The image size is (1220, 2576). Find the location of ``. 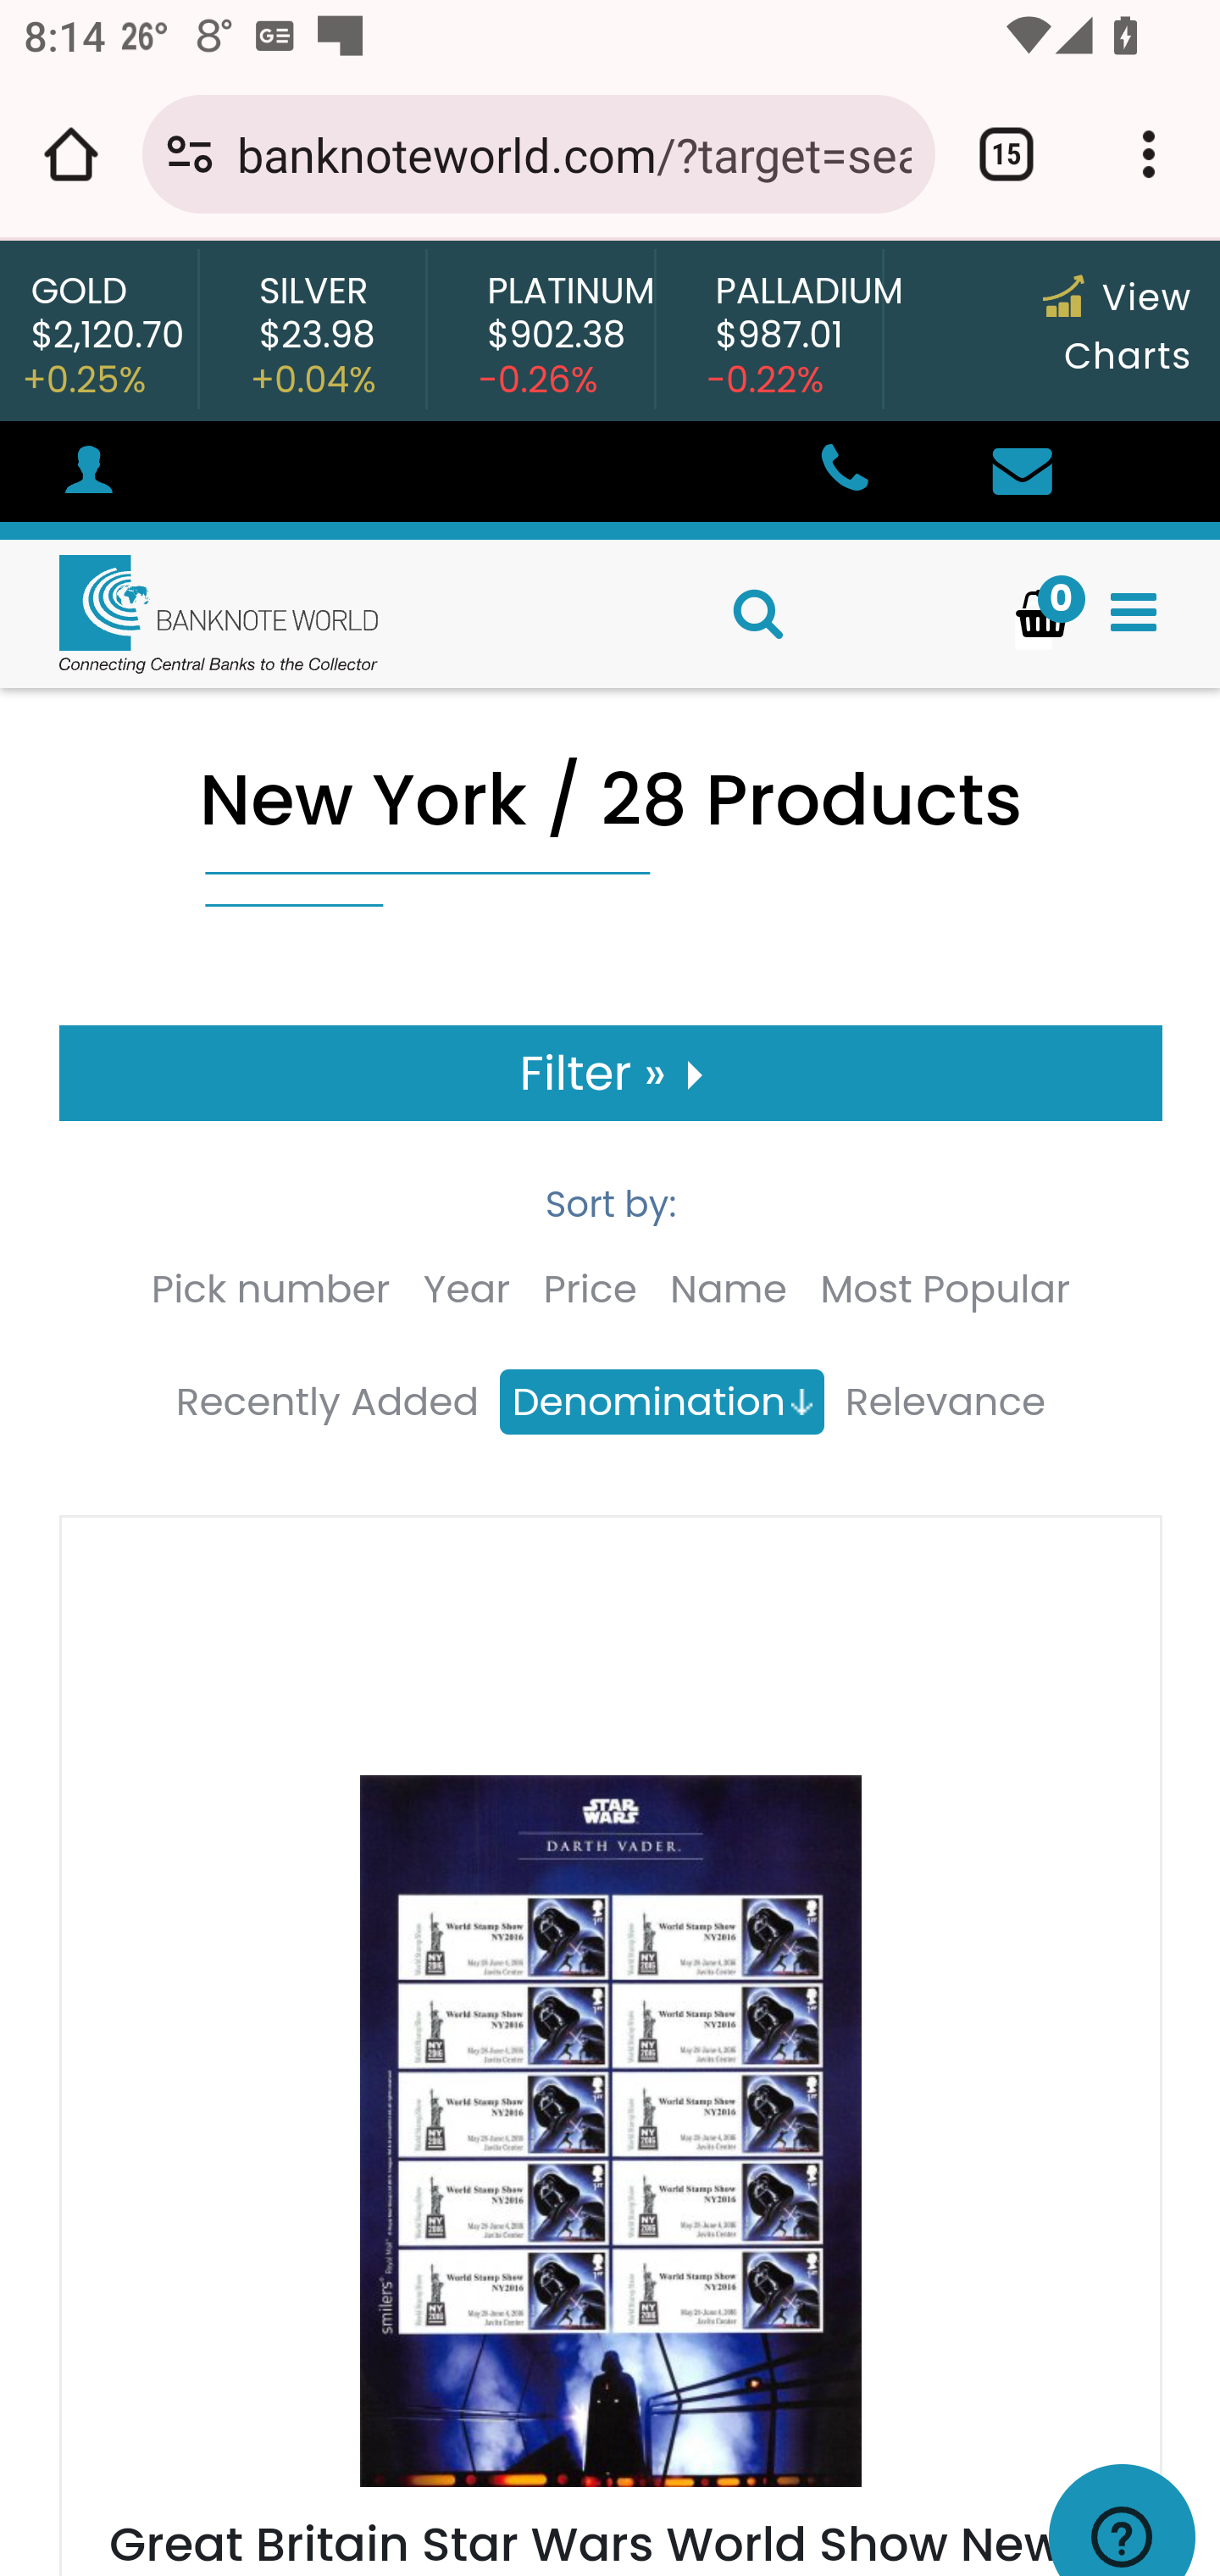

 is located at coordinates (843, 473).